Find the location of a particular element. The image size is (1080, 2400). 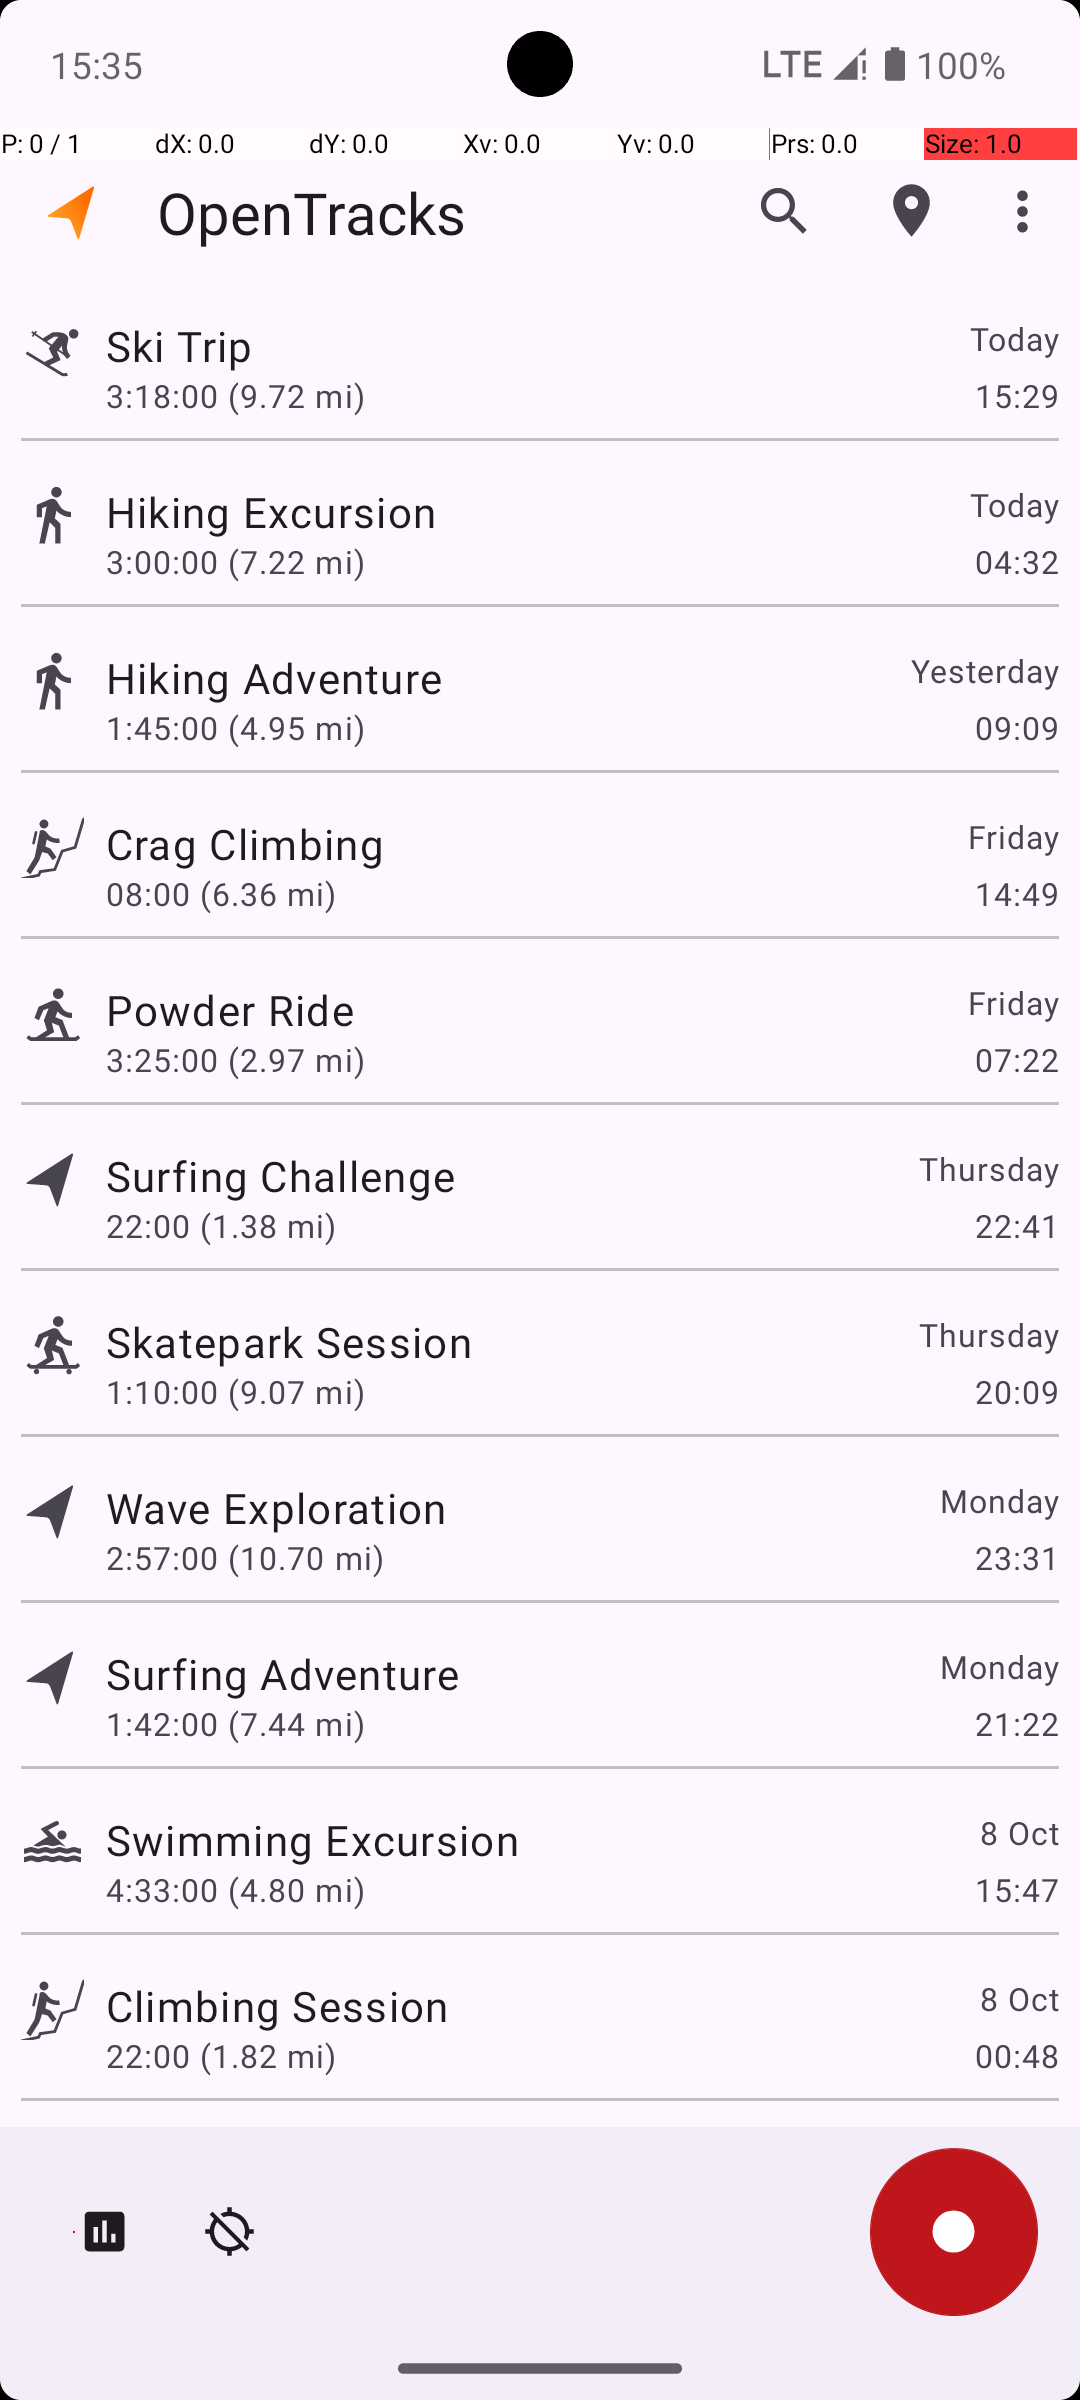

3:25:00 (2.97 mi) is located at coordinates (236, 1060).